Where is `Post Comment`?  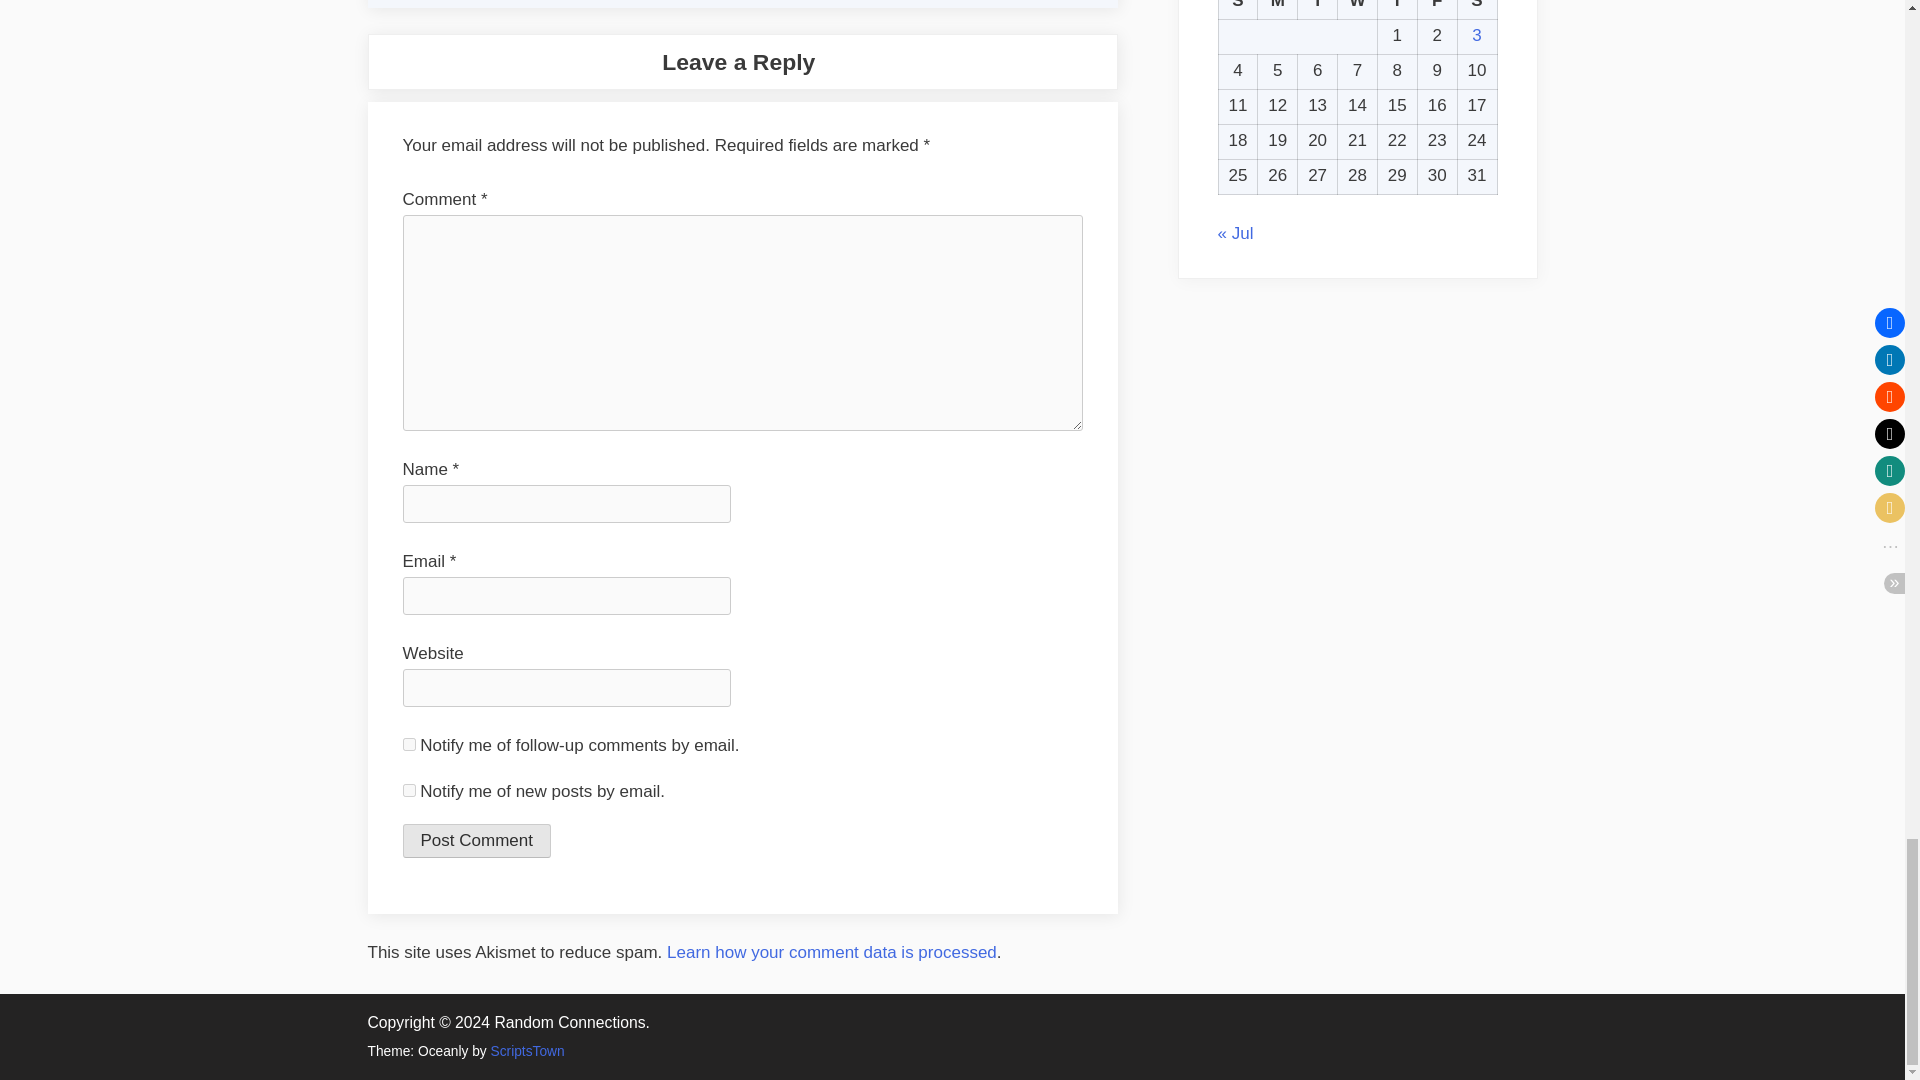 Post Comment is located at coordinates (475, 840).